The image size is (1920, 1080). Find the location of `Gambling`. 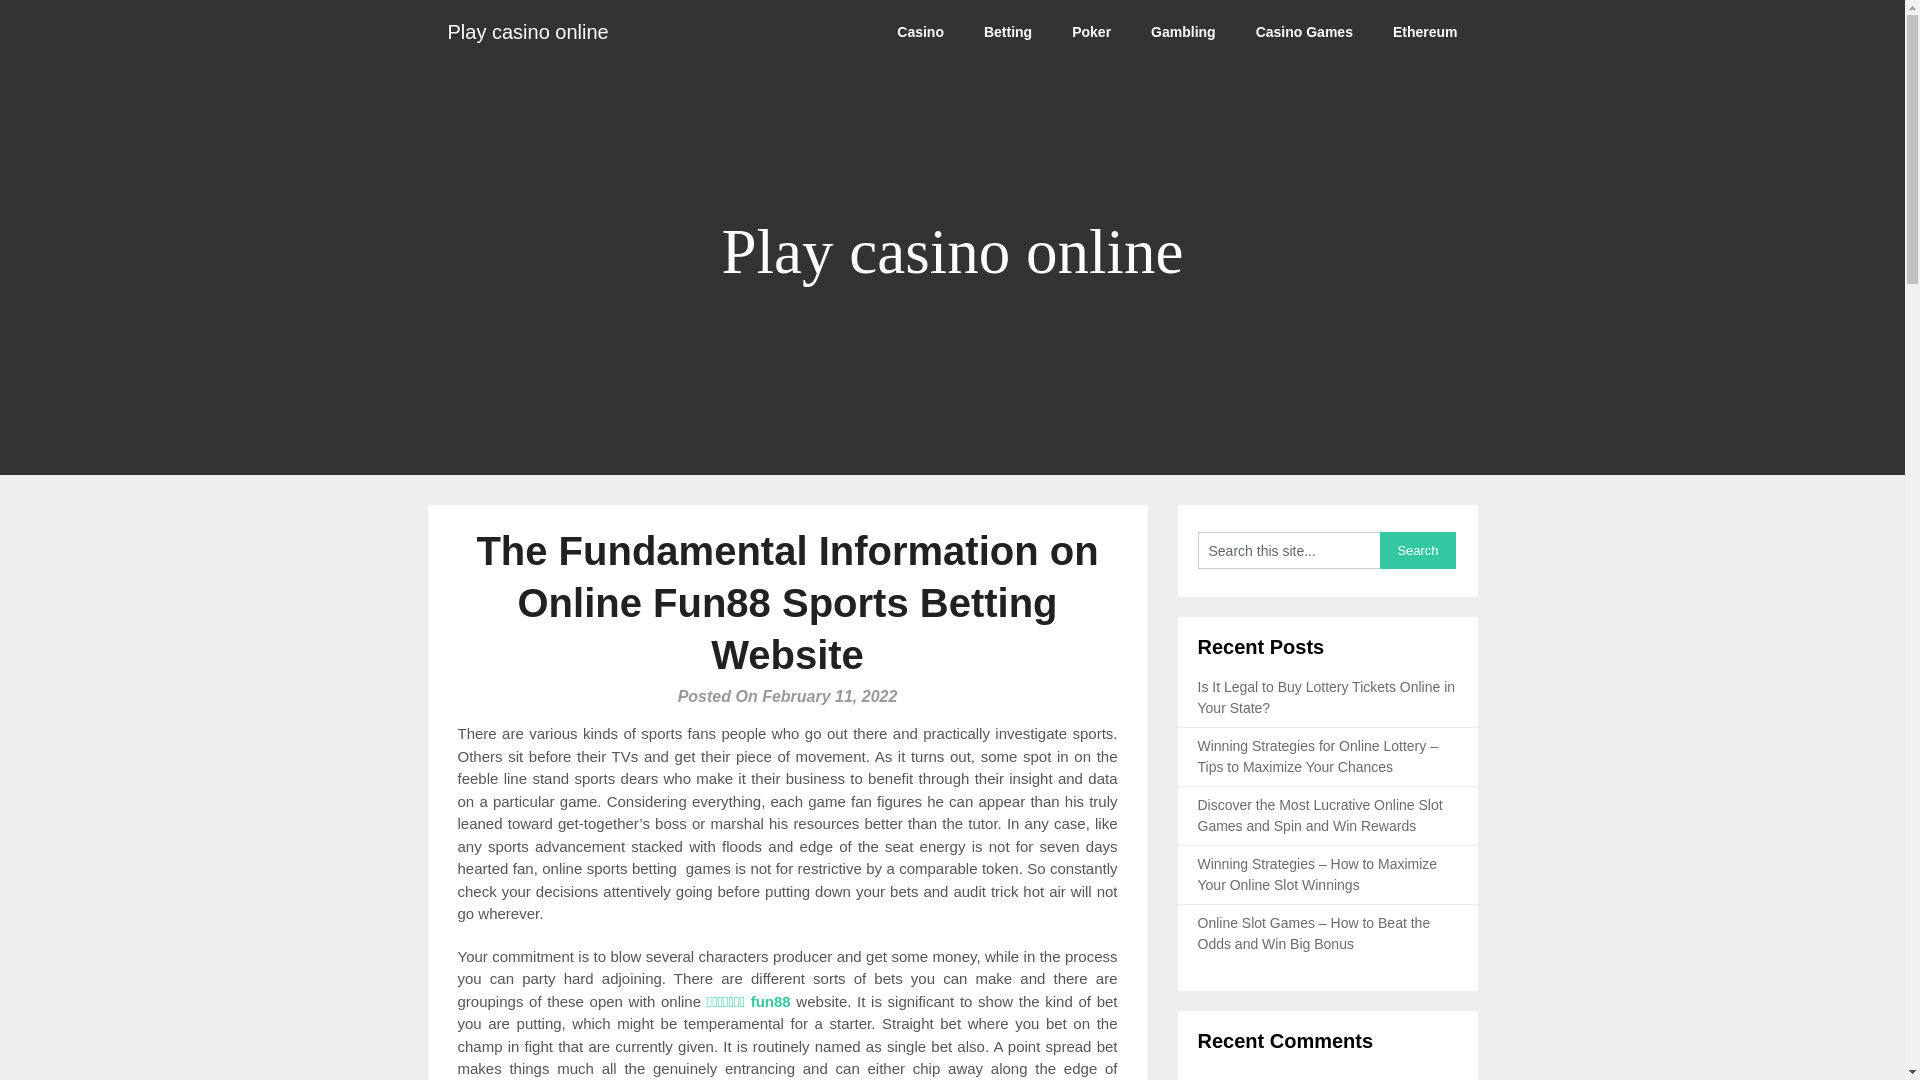

Gambling is located at coordinates (1183, 32).